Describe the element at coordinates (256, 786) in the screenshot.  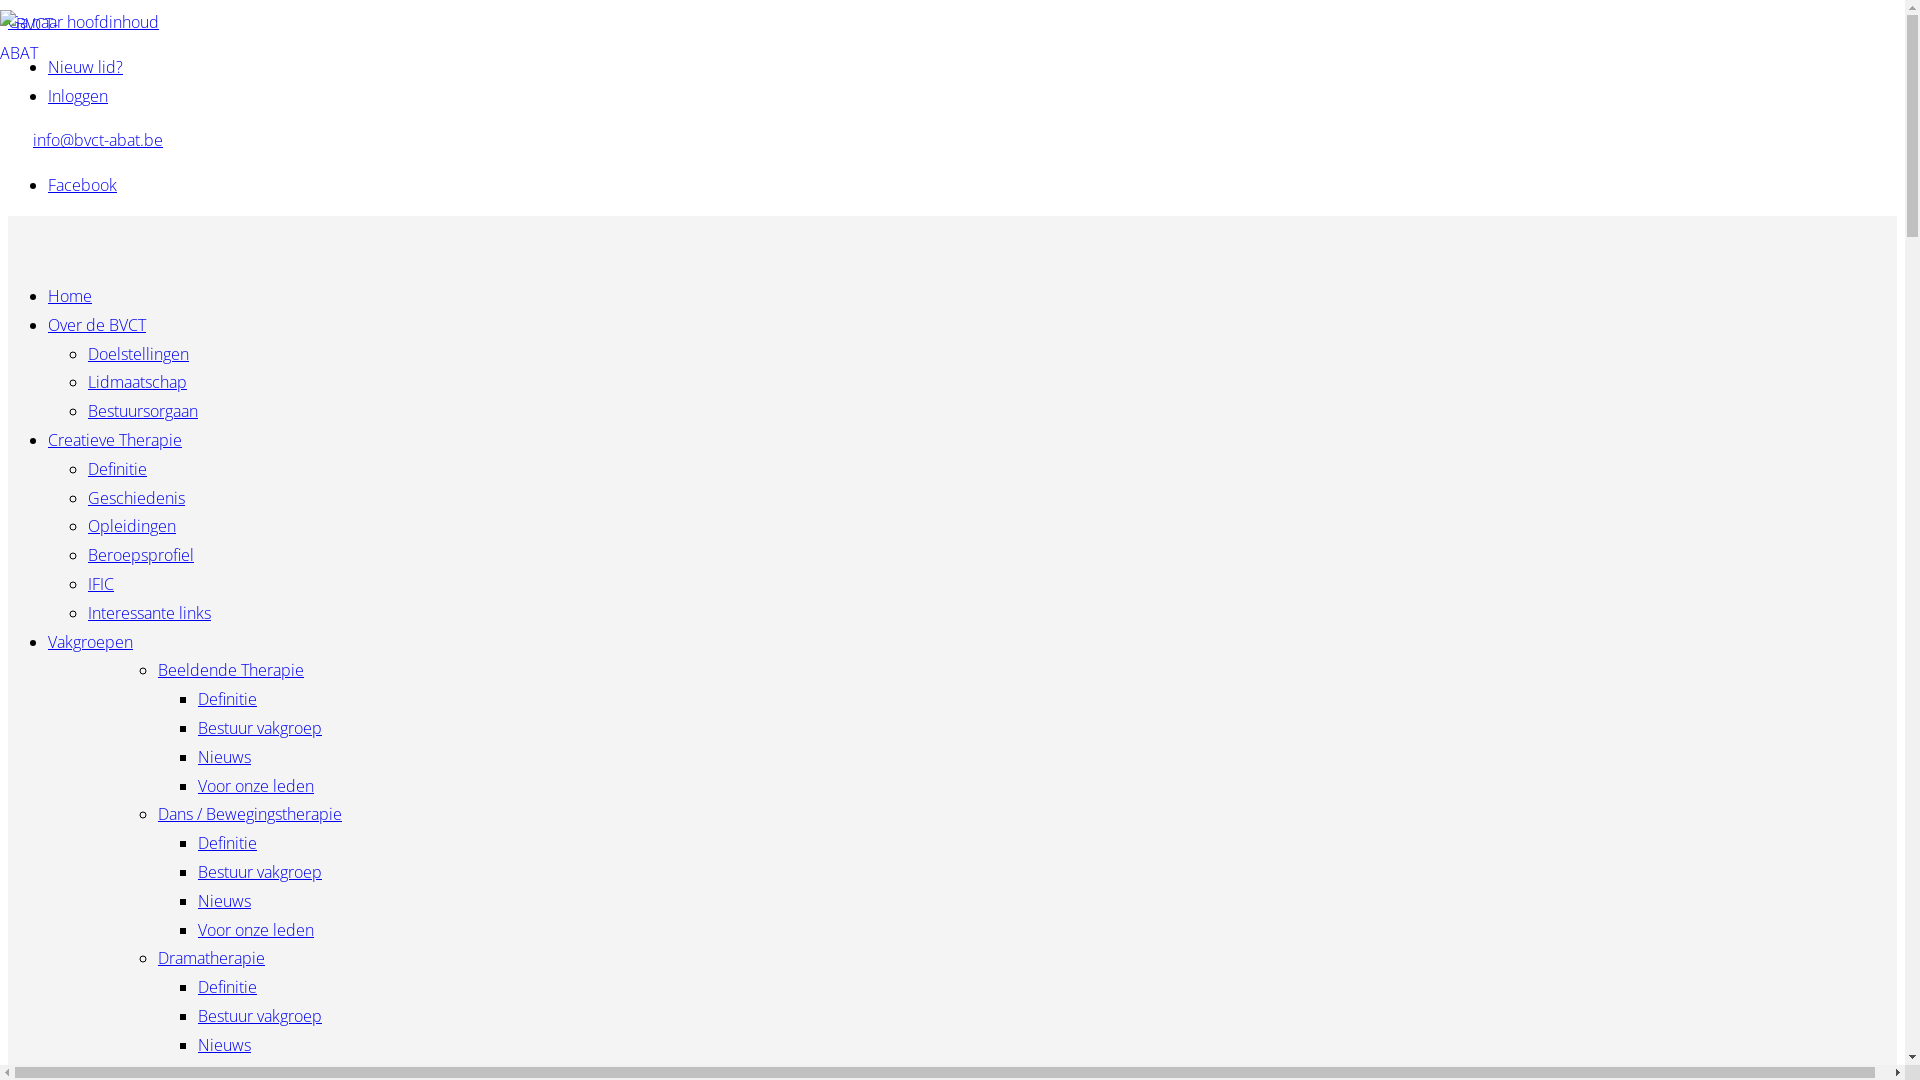
I see `Voor onze leden` at that location.